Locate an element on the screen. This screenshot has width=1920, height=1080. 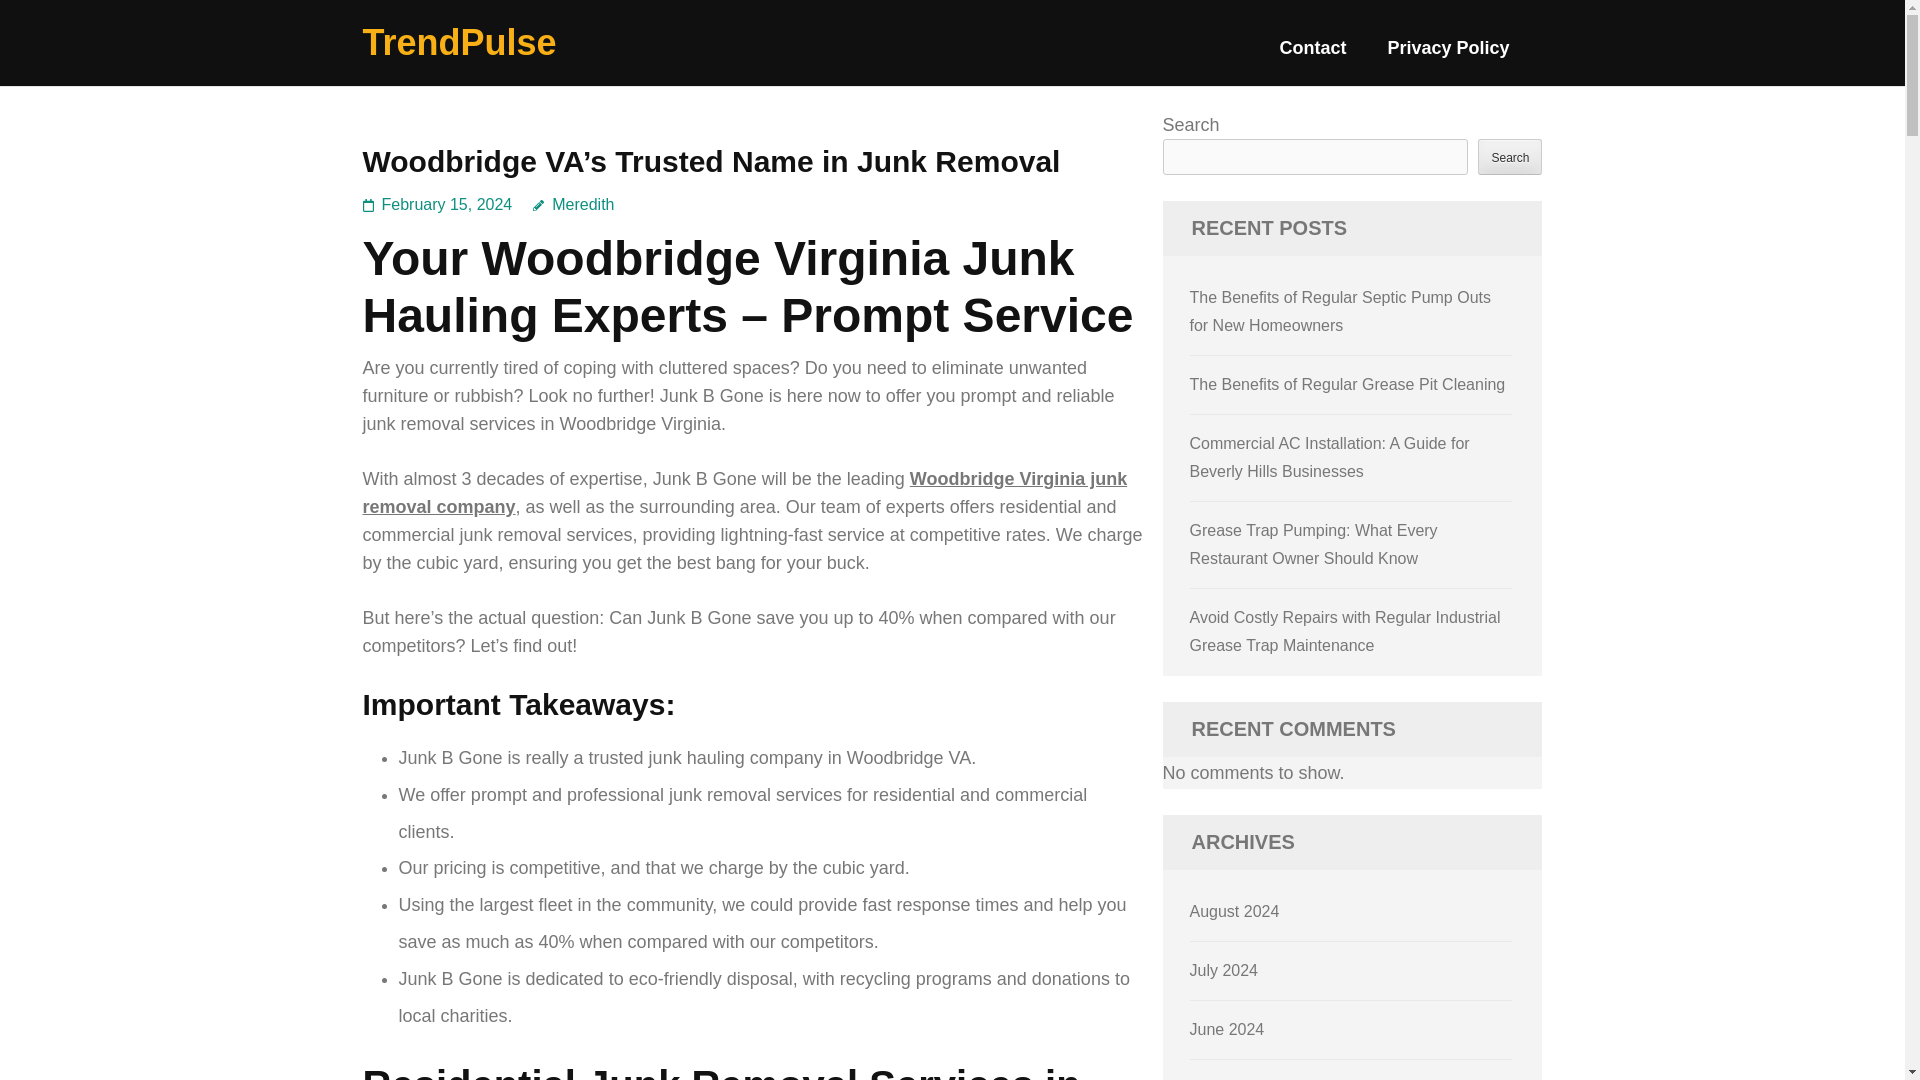
Woodbridge Virginia junk removal company is located at coordinates (744, 492).